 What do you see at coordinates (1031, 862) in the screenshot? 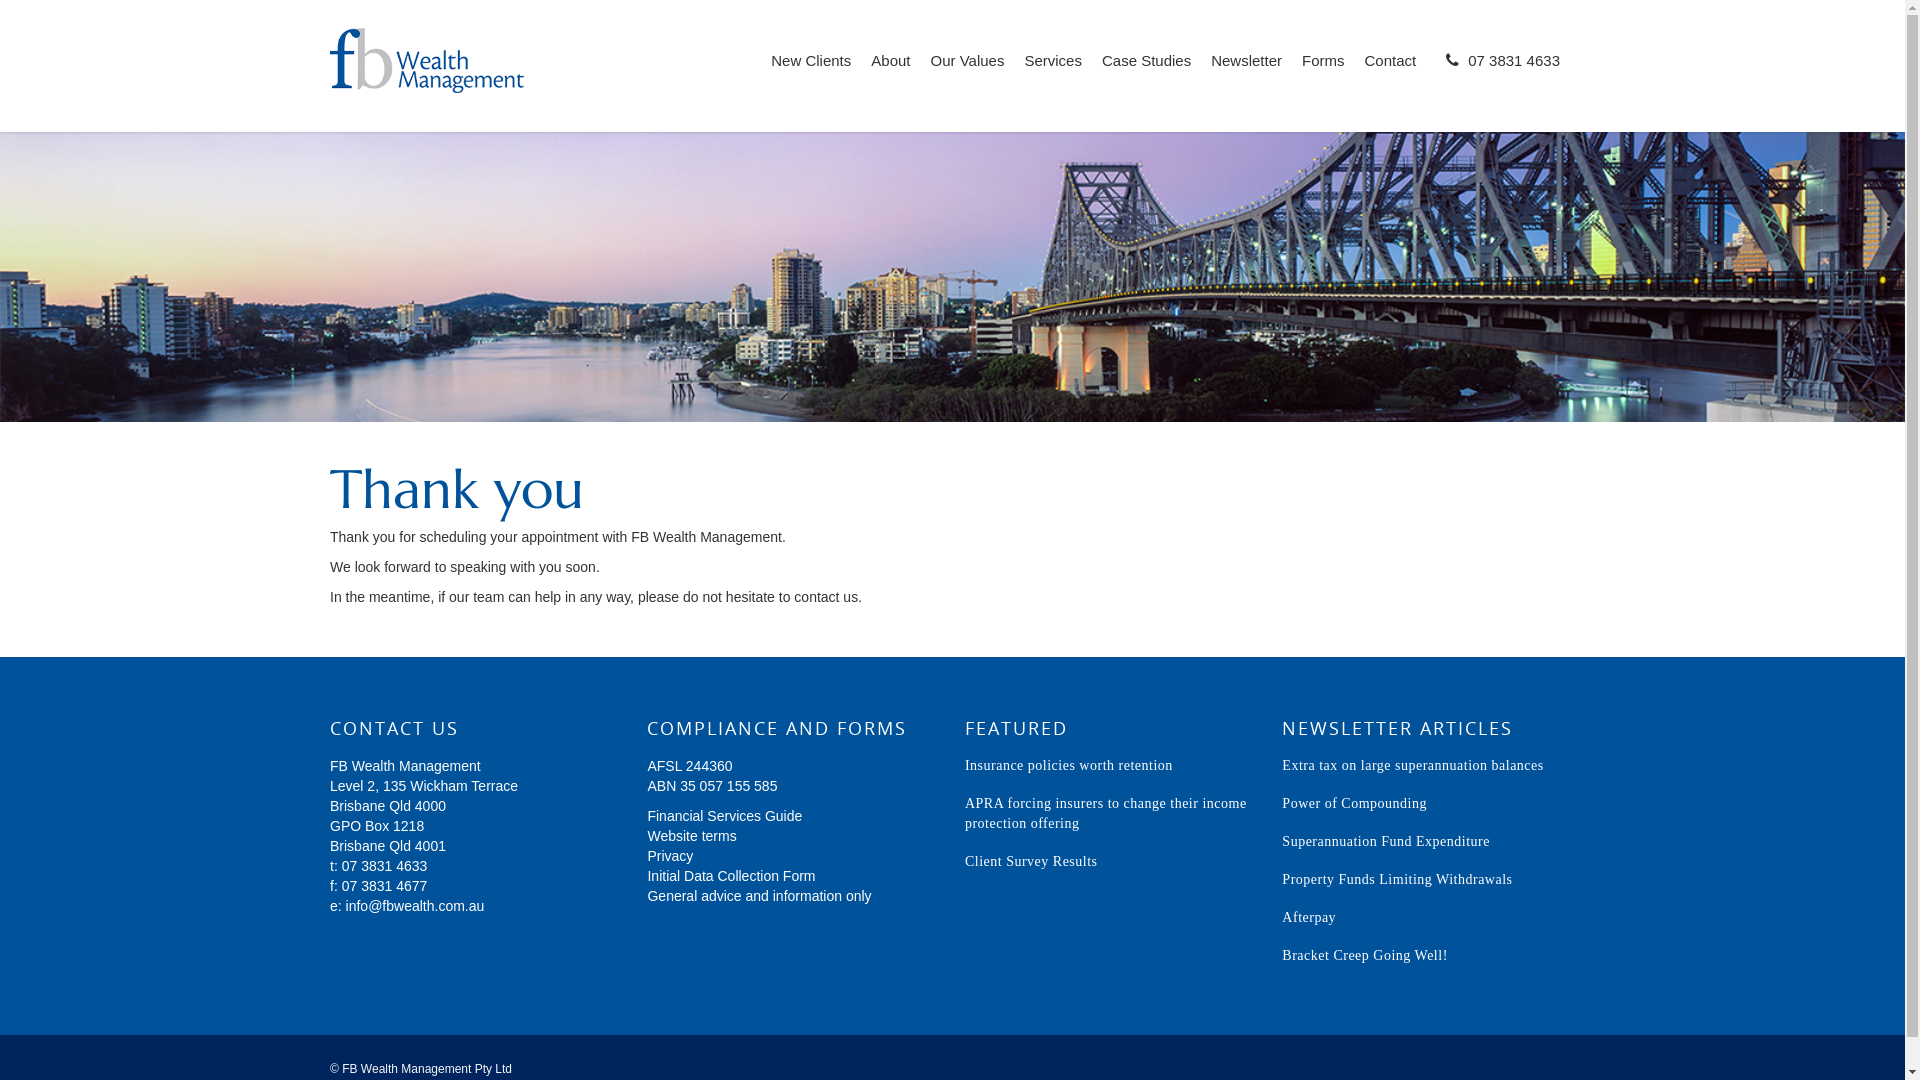
I see `Client Survey Results` at bounding box center [1031, 862].